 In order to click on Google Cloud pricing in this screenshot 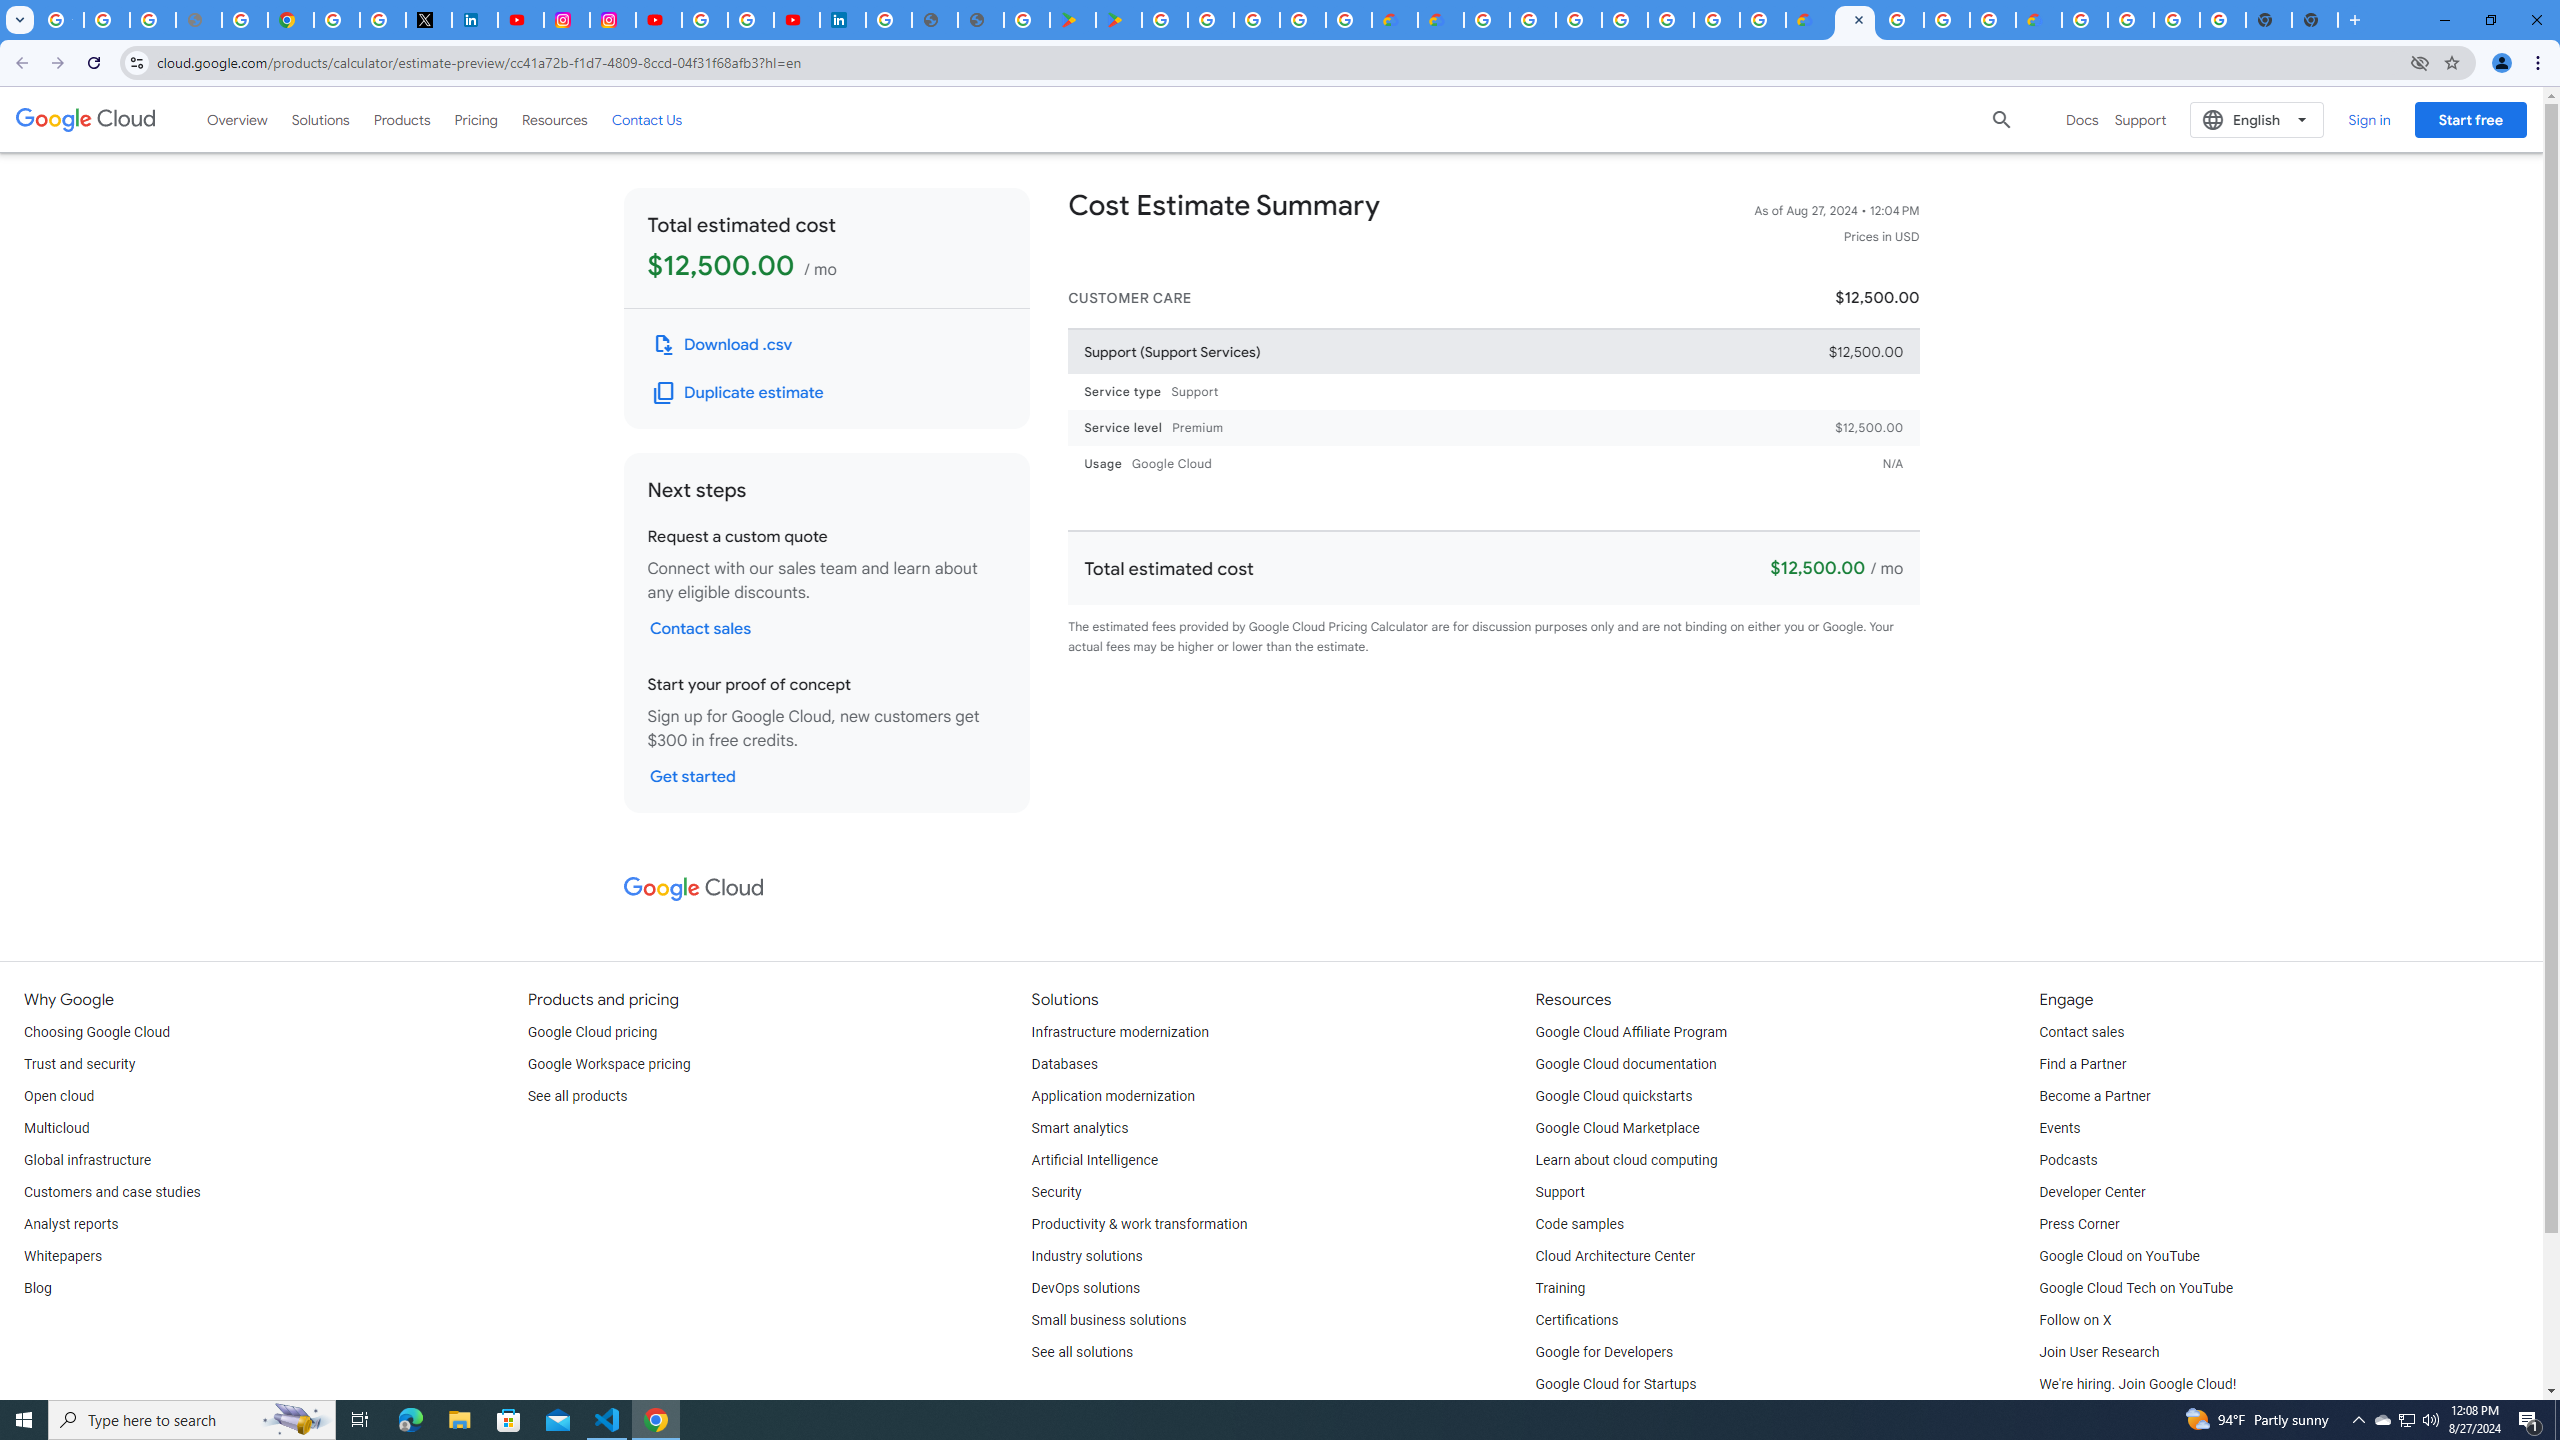, I will do `click(592, 1032)`.